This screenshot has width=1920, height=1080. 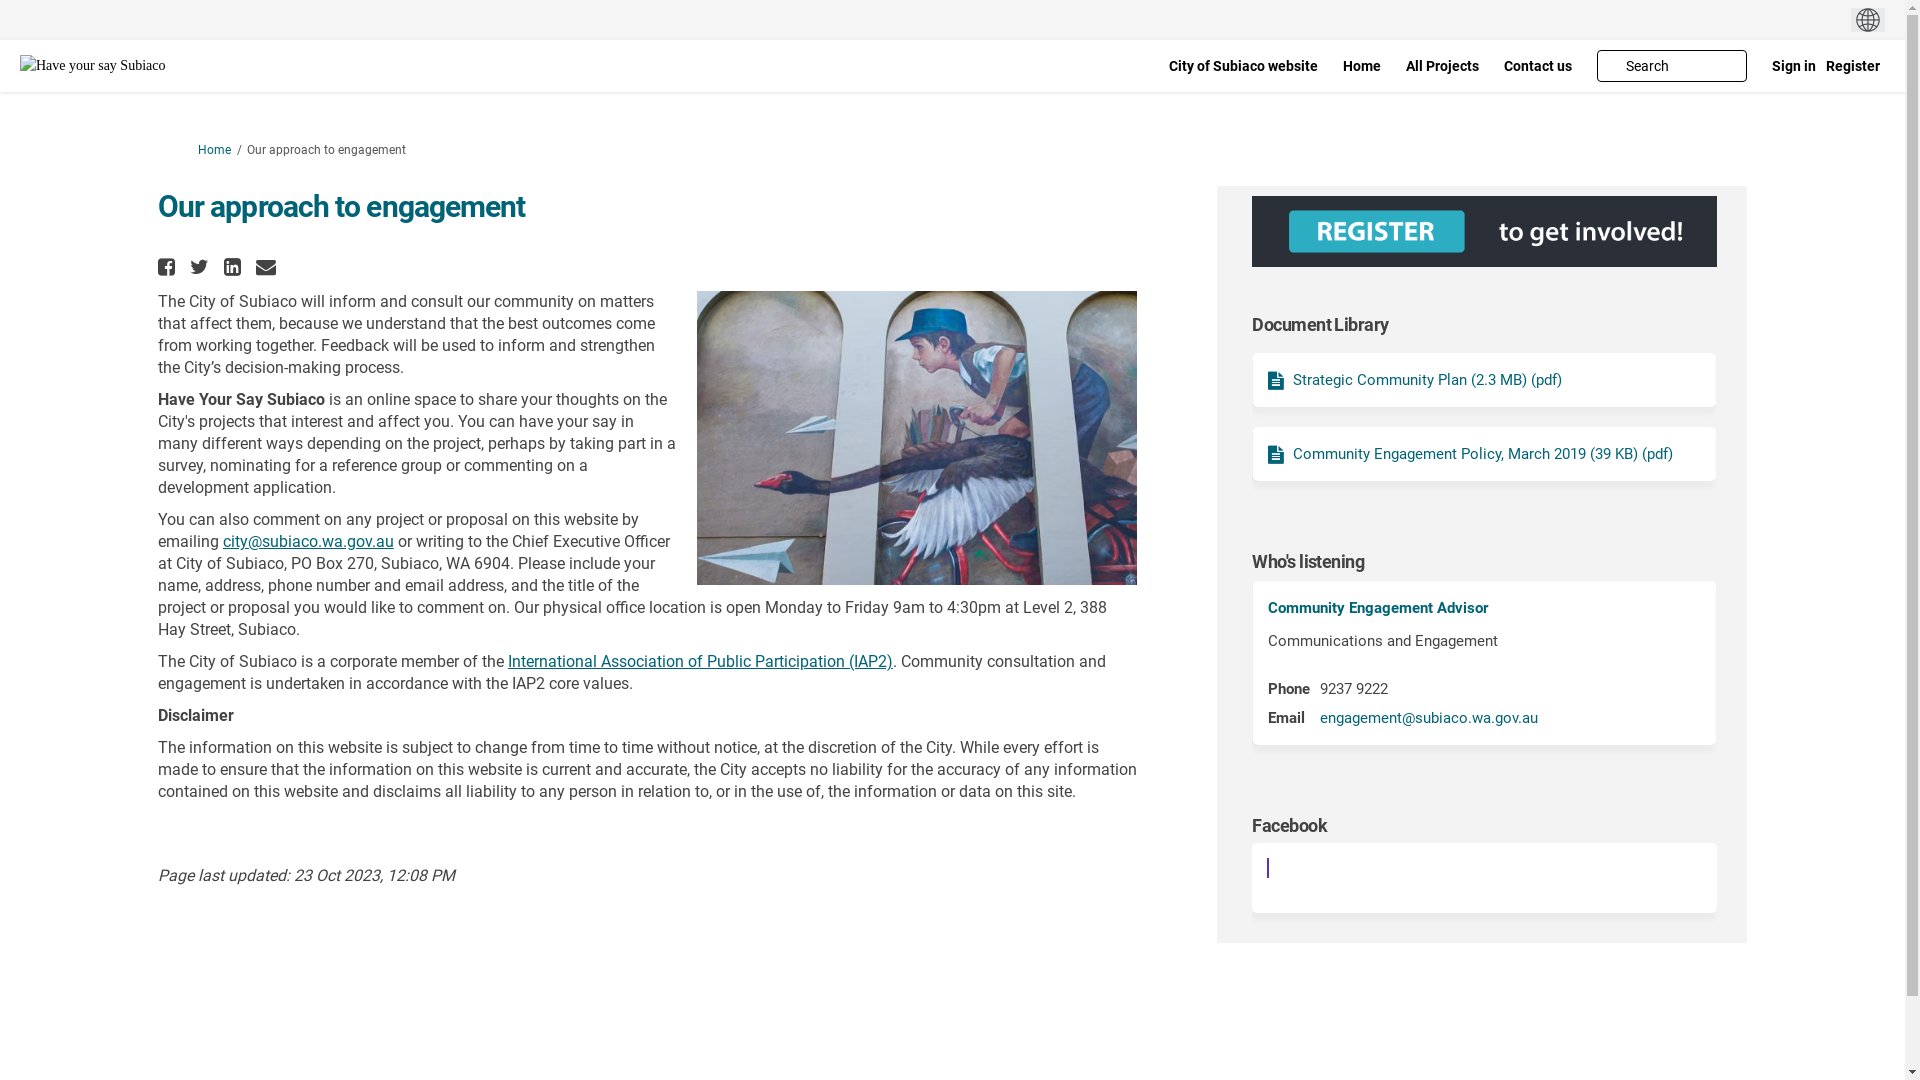 What do you see at coordinates (1429, 718) in the screenshot?
I see `engagement@subiaco.wa.gov.au
(External link)` at bounding box center [1429, 718].